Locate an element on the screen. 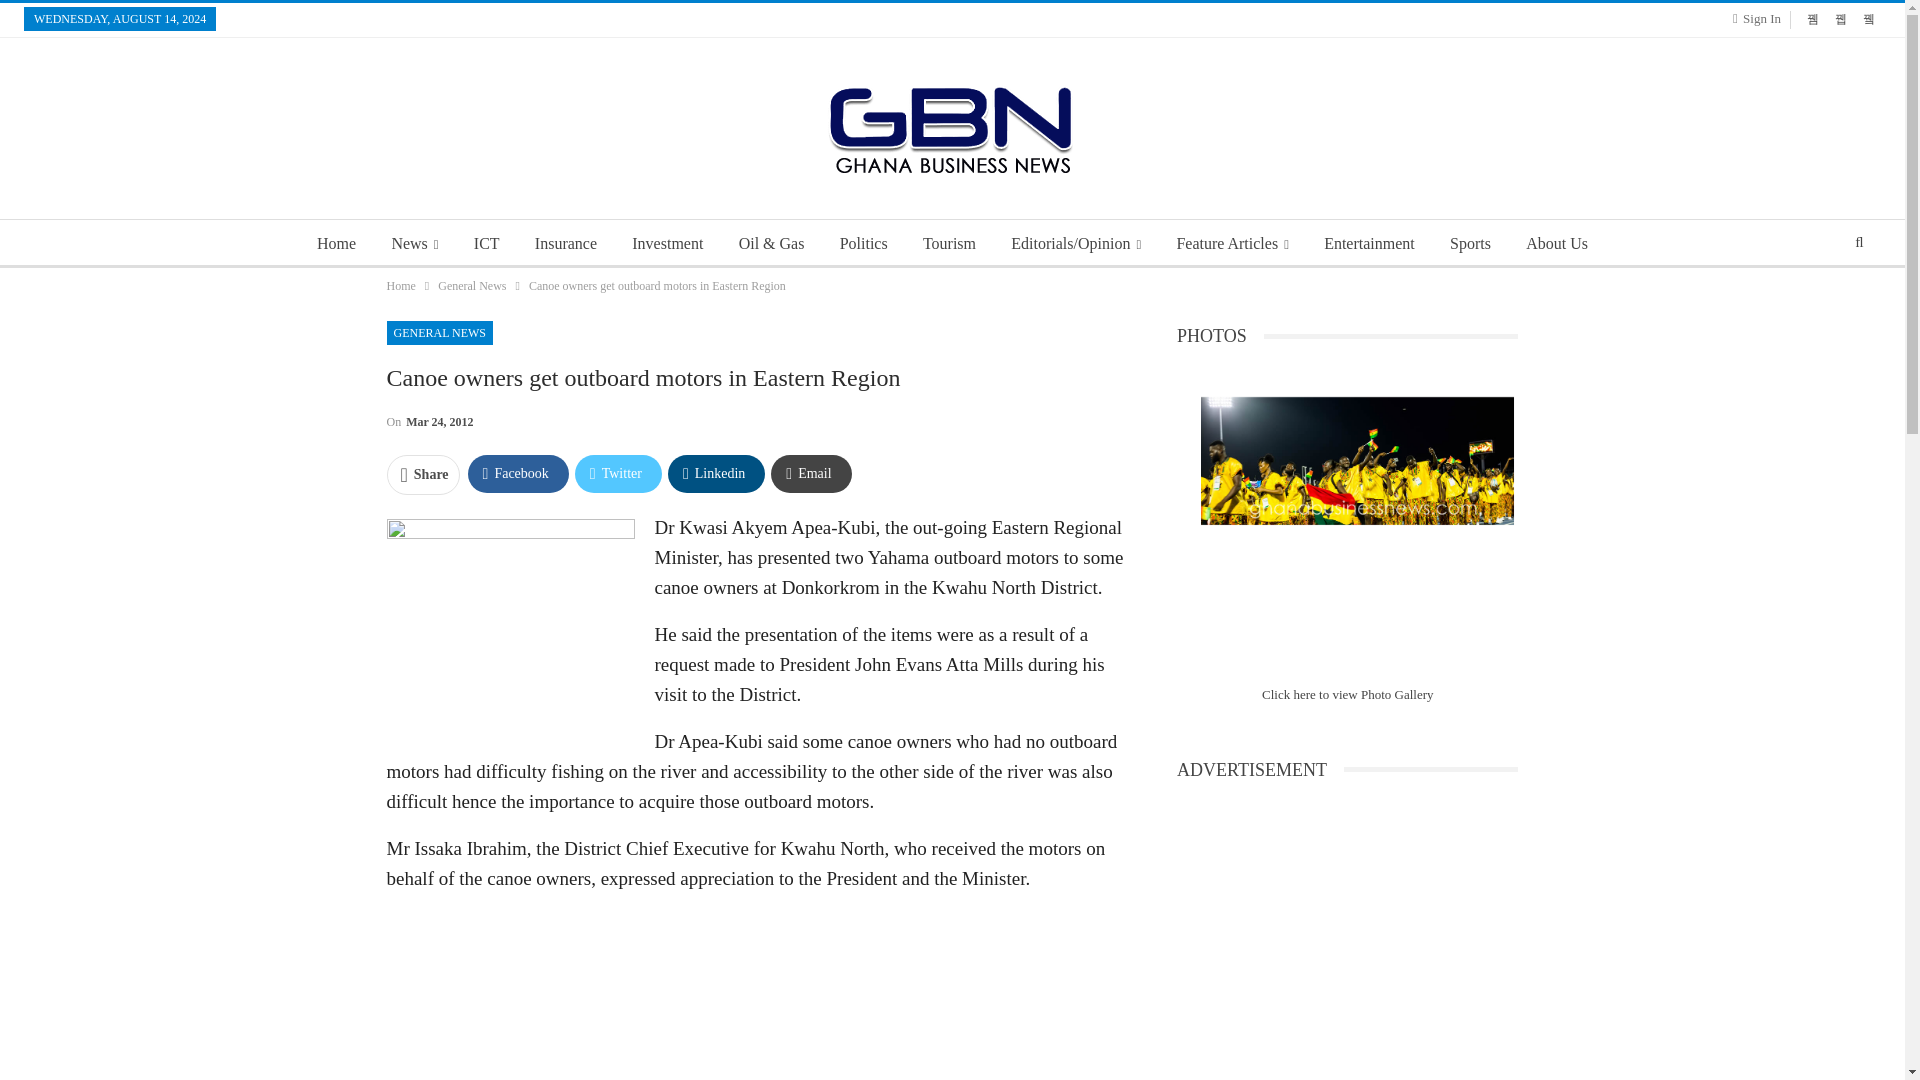 The image size is (1920, 1080). Investment is located at coordinates (667, 244).